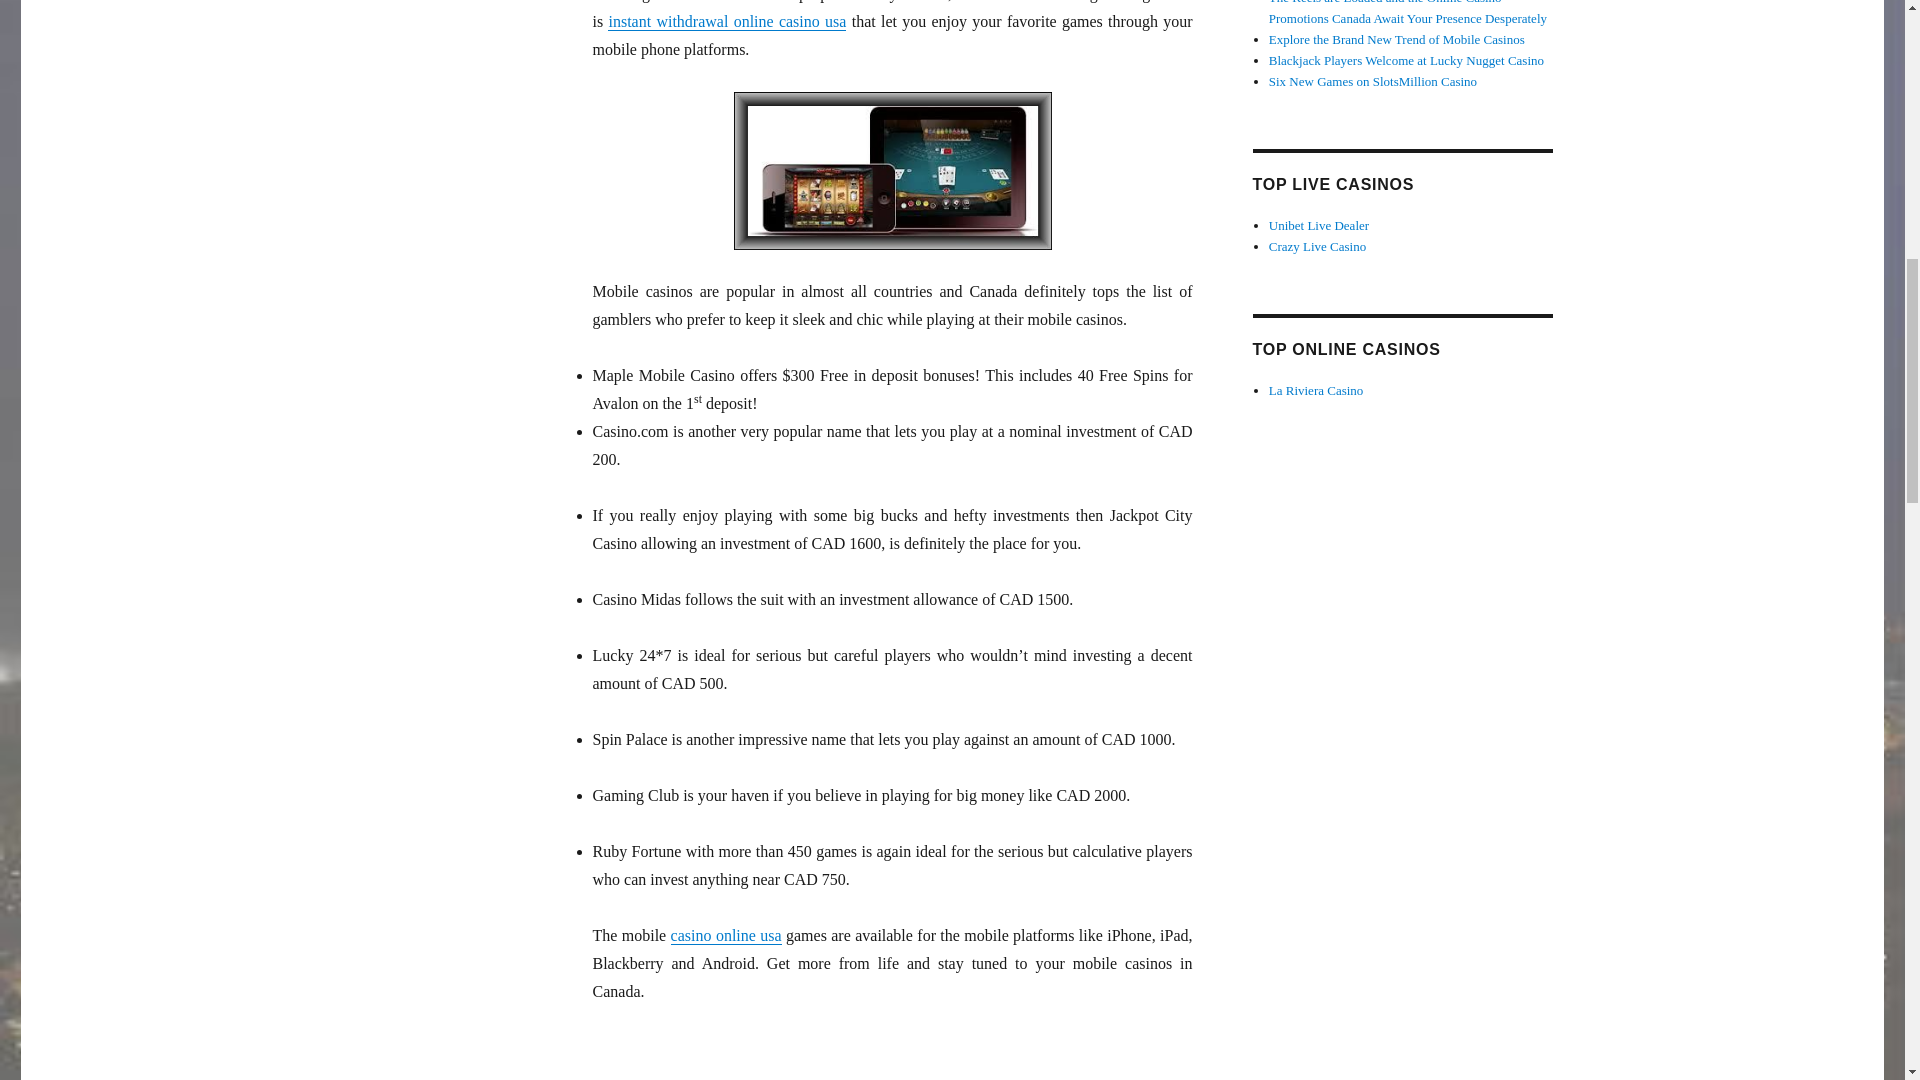  Describe the element at coordinates (1317, 246) in the screenshot. I see `Crazy Live Casino` at that location.